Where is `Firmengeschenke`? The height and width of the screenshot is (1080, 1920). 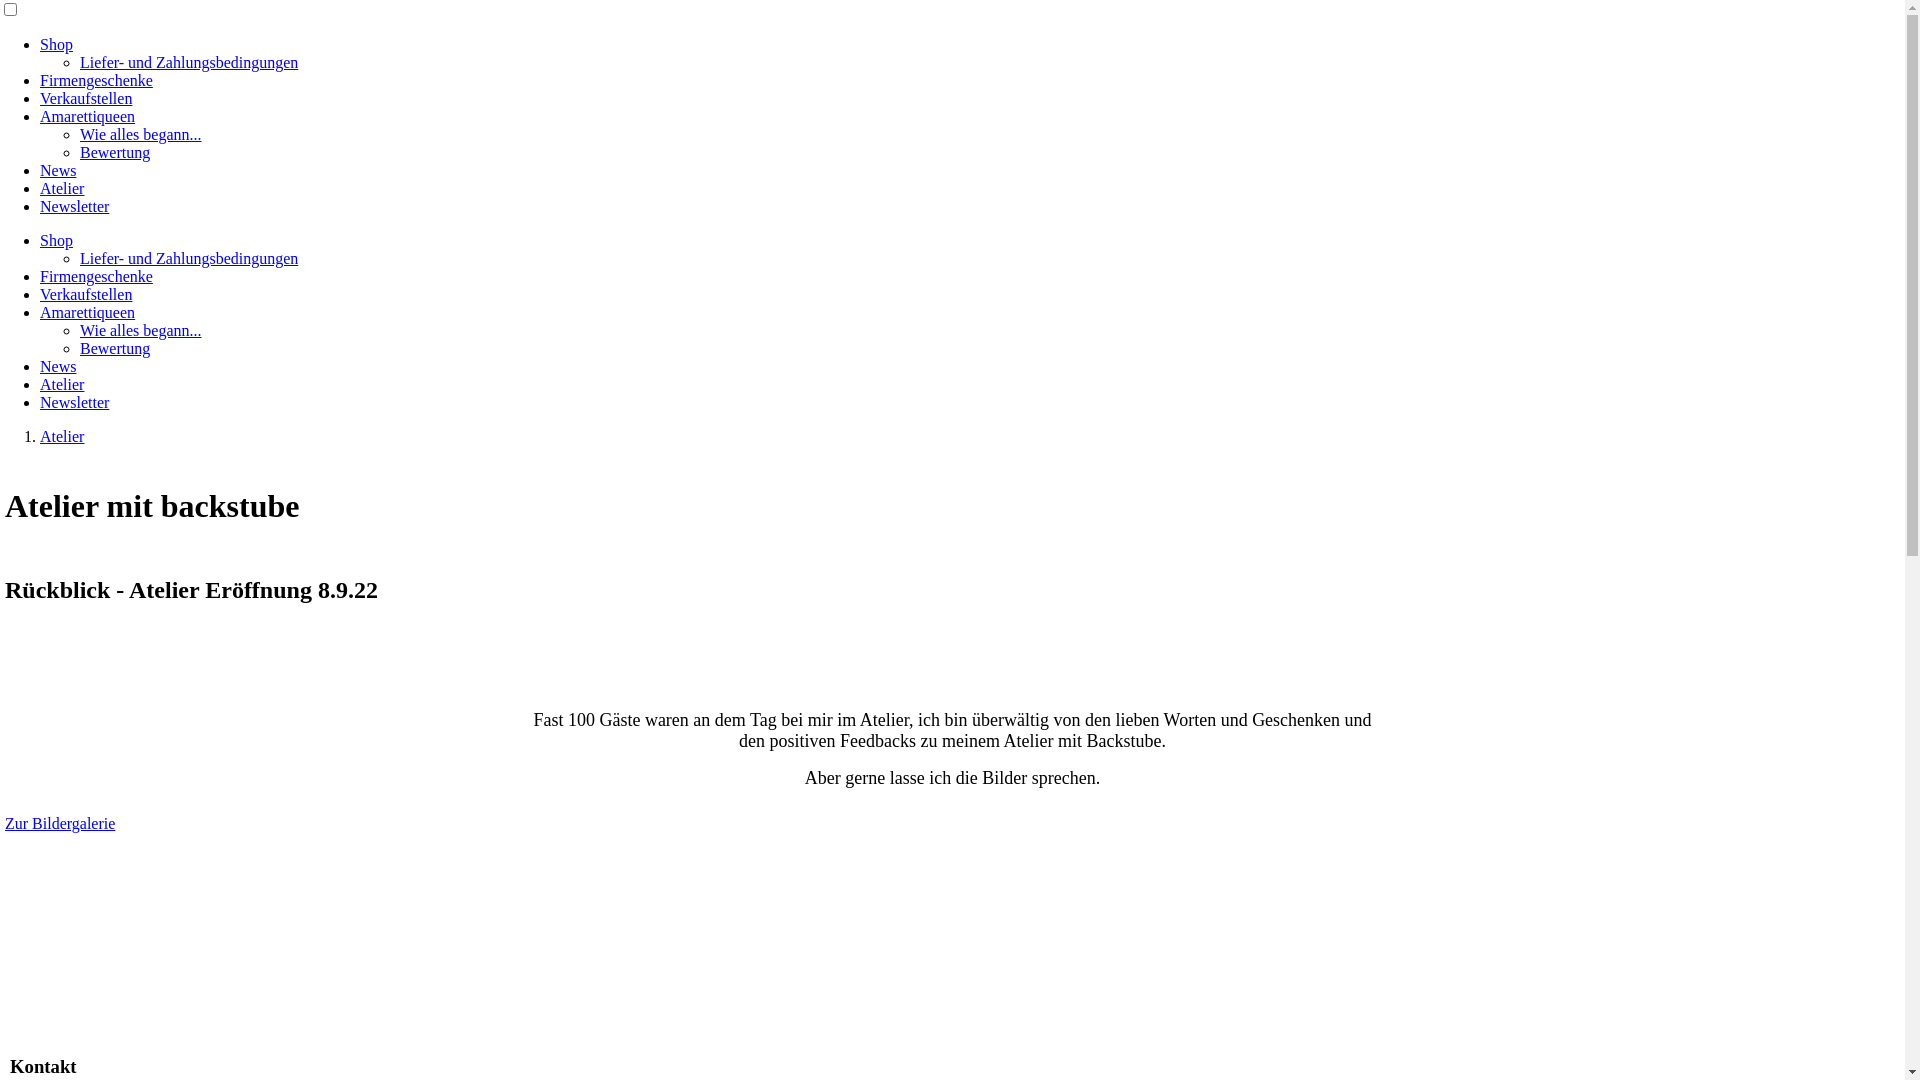
Firmengeschenke is located at coordinates (96, 80).